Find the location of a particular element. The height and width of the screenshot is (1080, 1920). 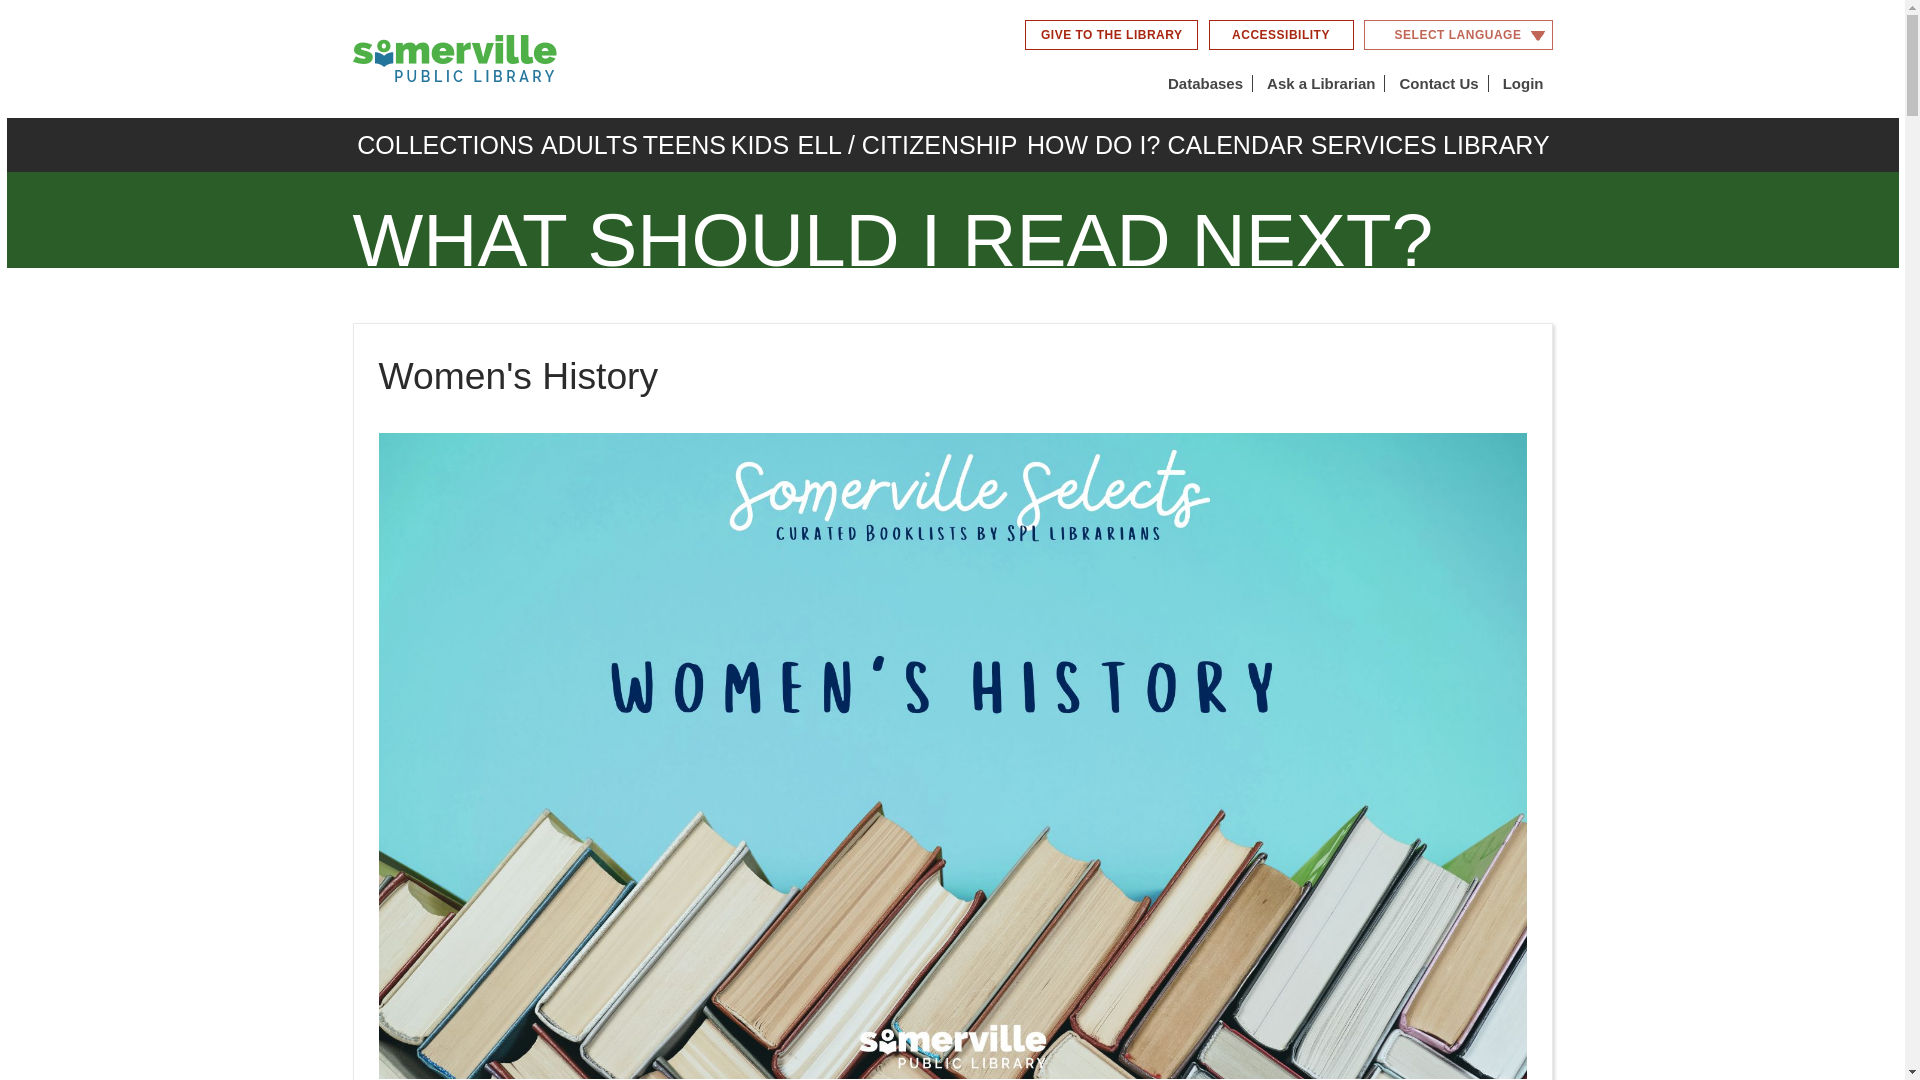

Databases is located at coordinates (1205, 83).